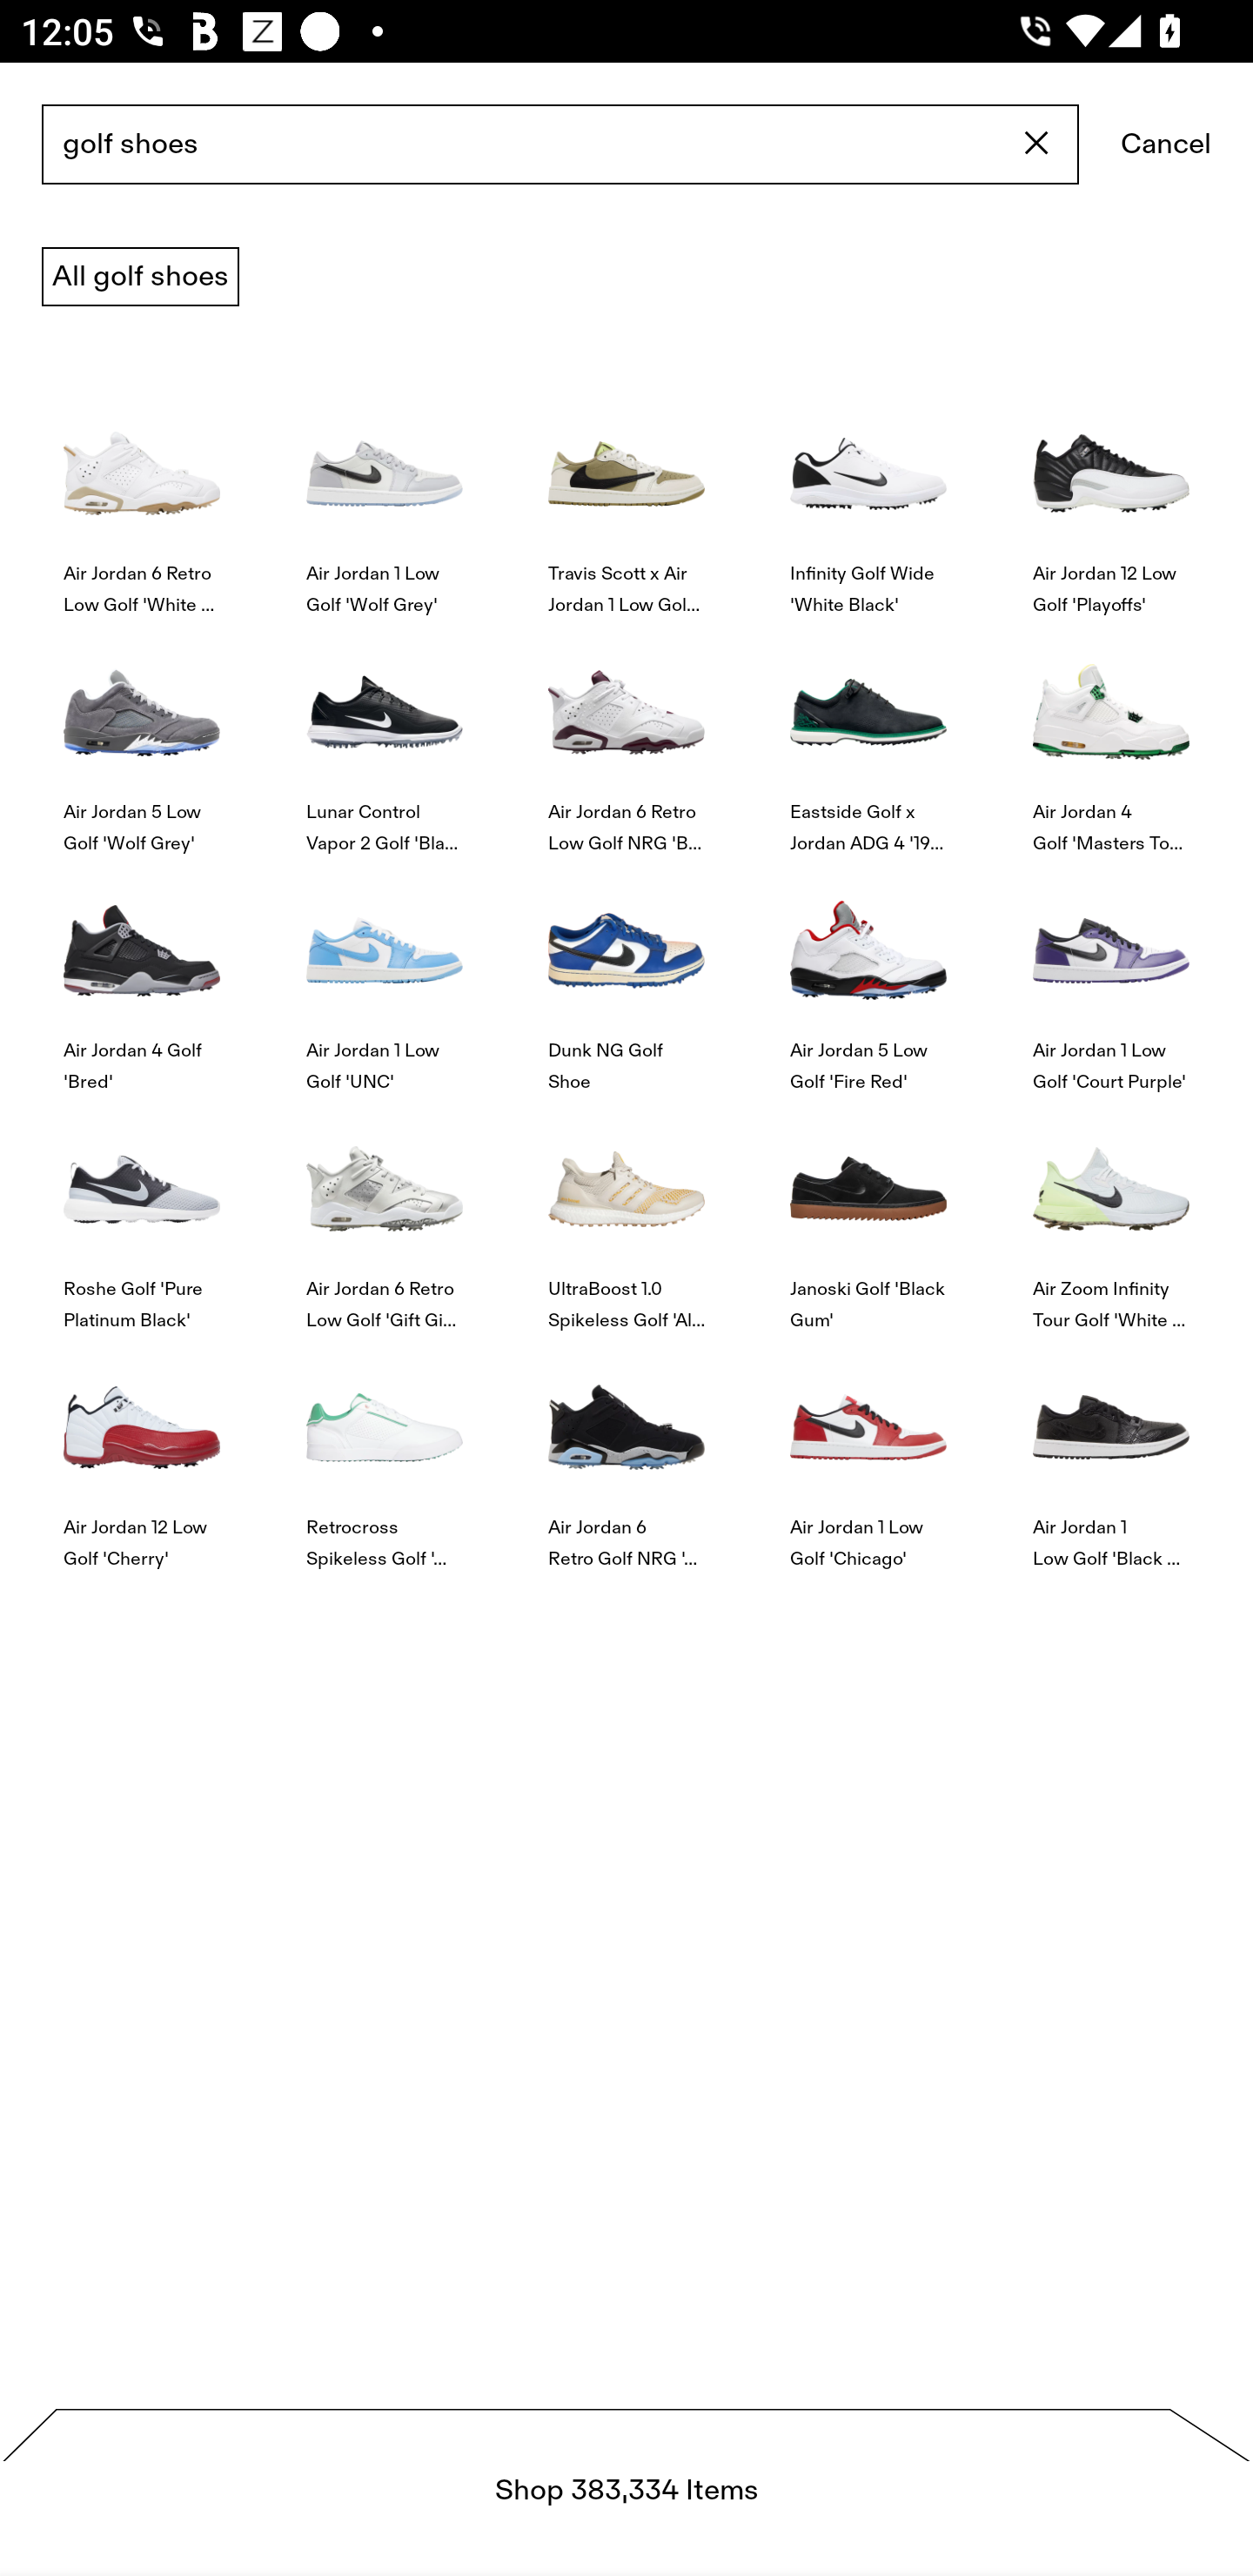 This screenshot has width=1253, height=2576. What do you see at coordinates (384, 1215) in the screenshot?
I see `Air Jordan 6 Retro Low Golf 'Gift Giving Pack'` at bounding box center [384, 1215].